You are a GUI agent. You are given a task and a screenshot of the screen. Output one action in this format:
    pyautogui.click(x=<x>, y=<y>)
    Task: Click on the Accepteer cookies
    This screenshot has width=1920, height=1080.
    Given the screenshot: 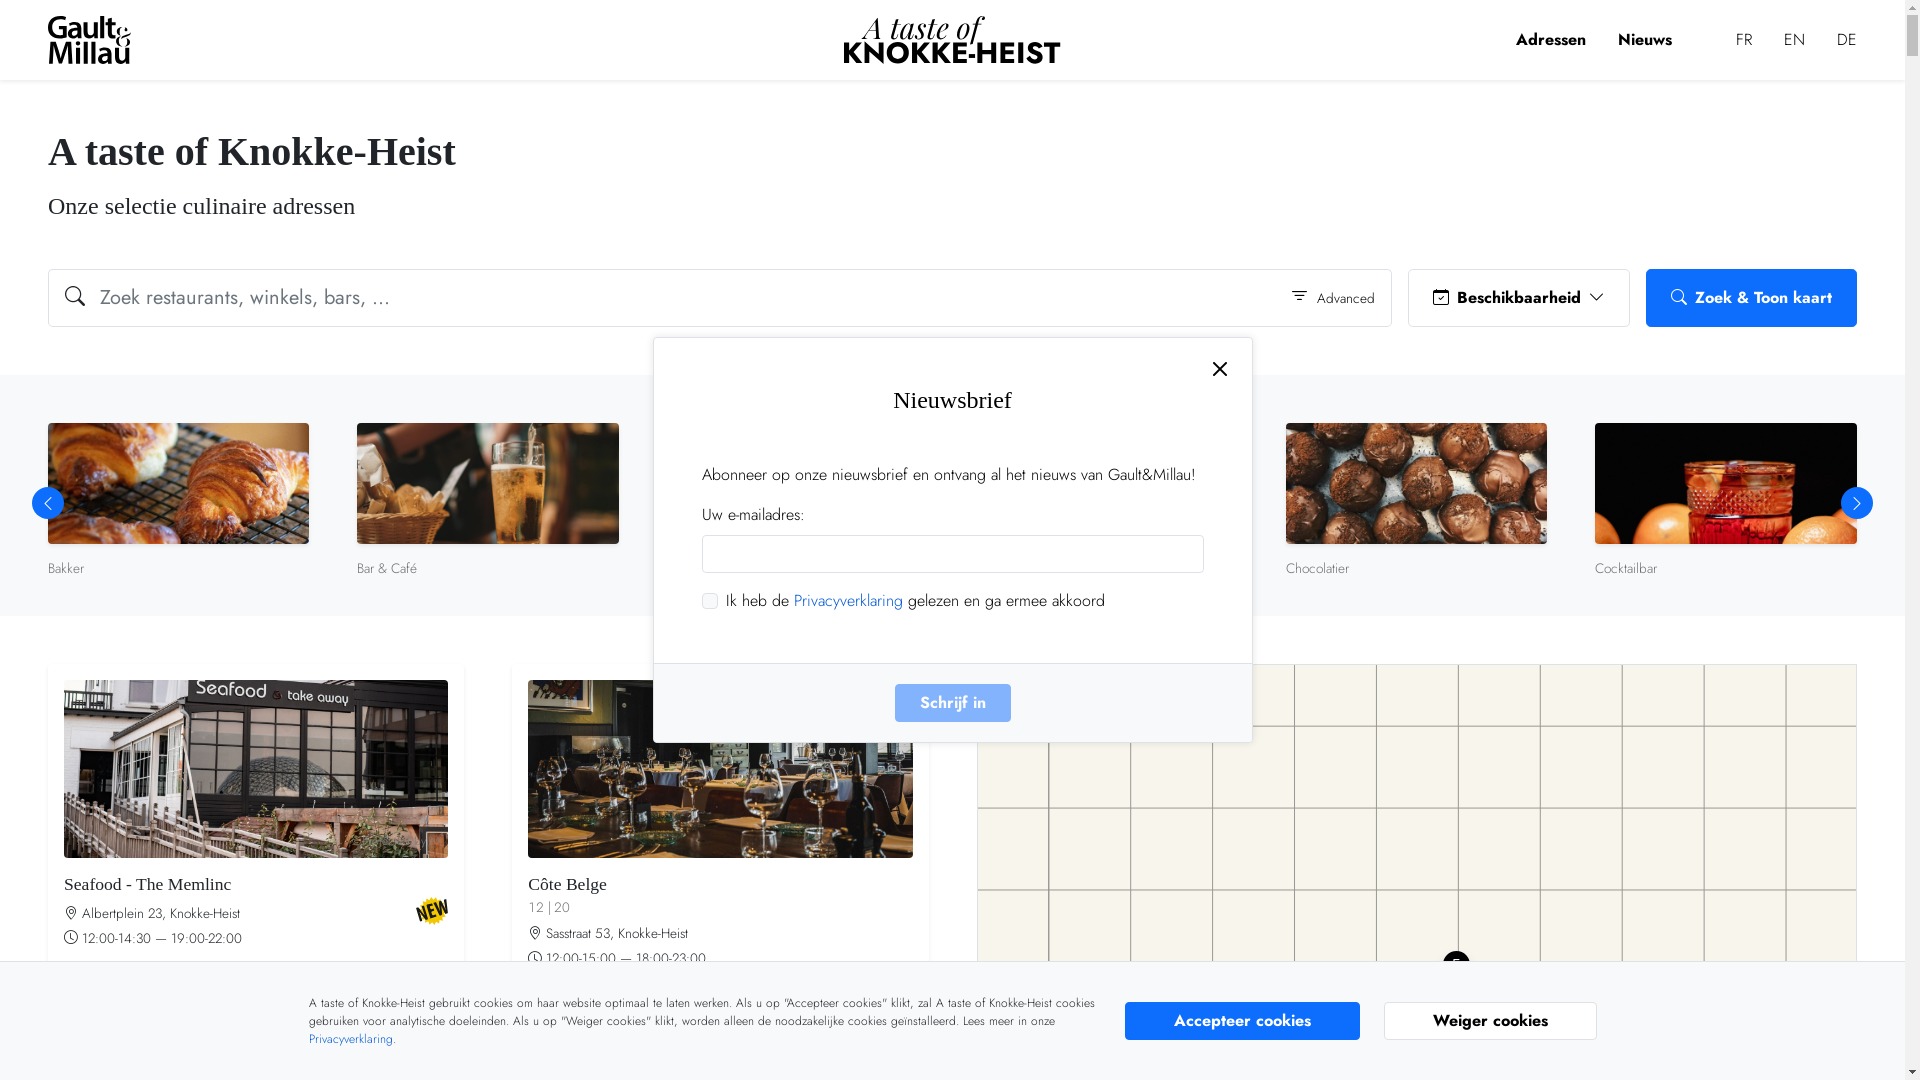 What is the action you would take?
    pyautogui.click(x=1242, y=1021)
    